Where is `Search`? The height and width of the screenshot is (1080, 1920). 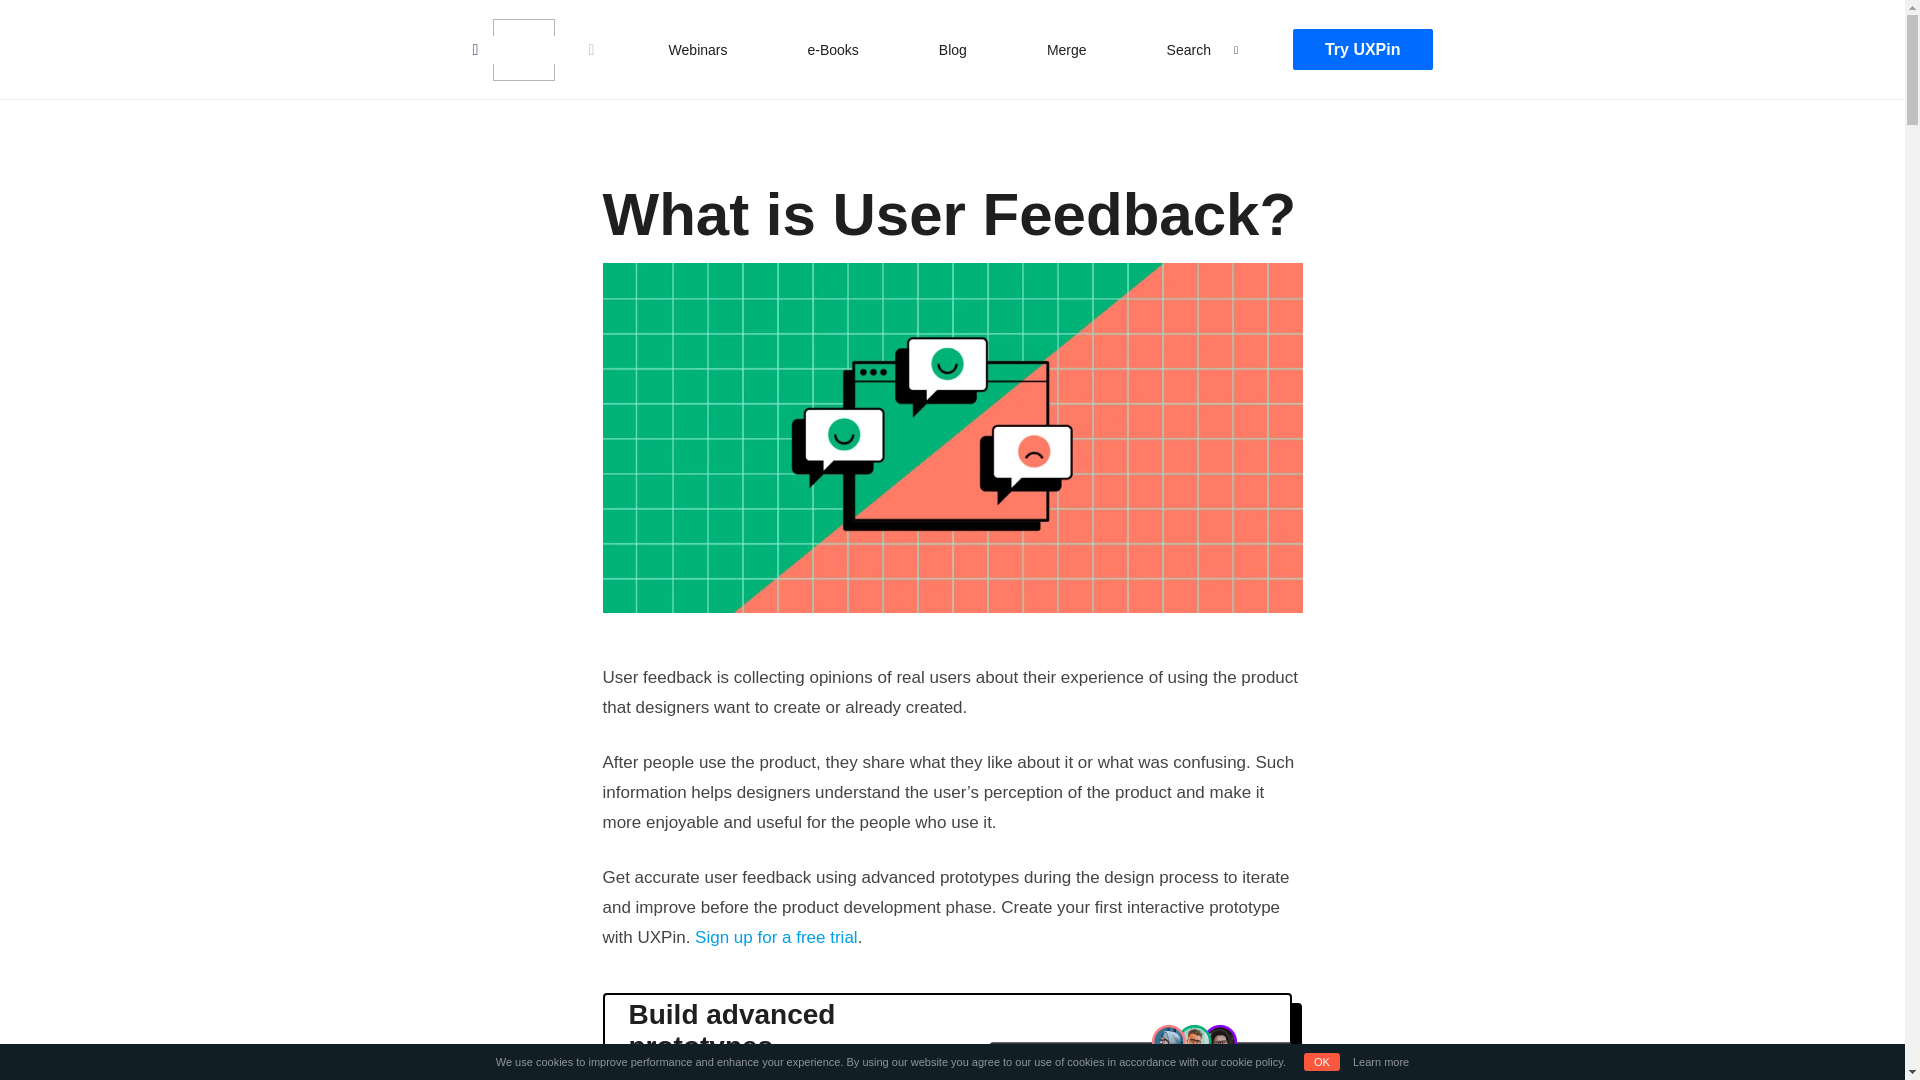
Search is located at coordinates (1189, 49).